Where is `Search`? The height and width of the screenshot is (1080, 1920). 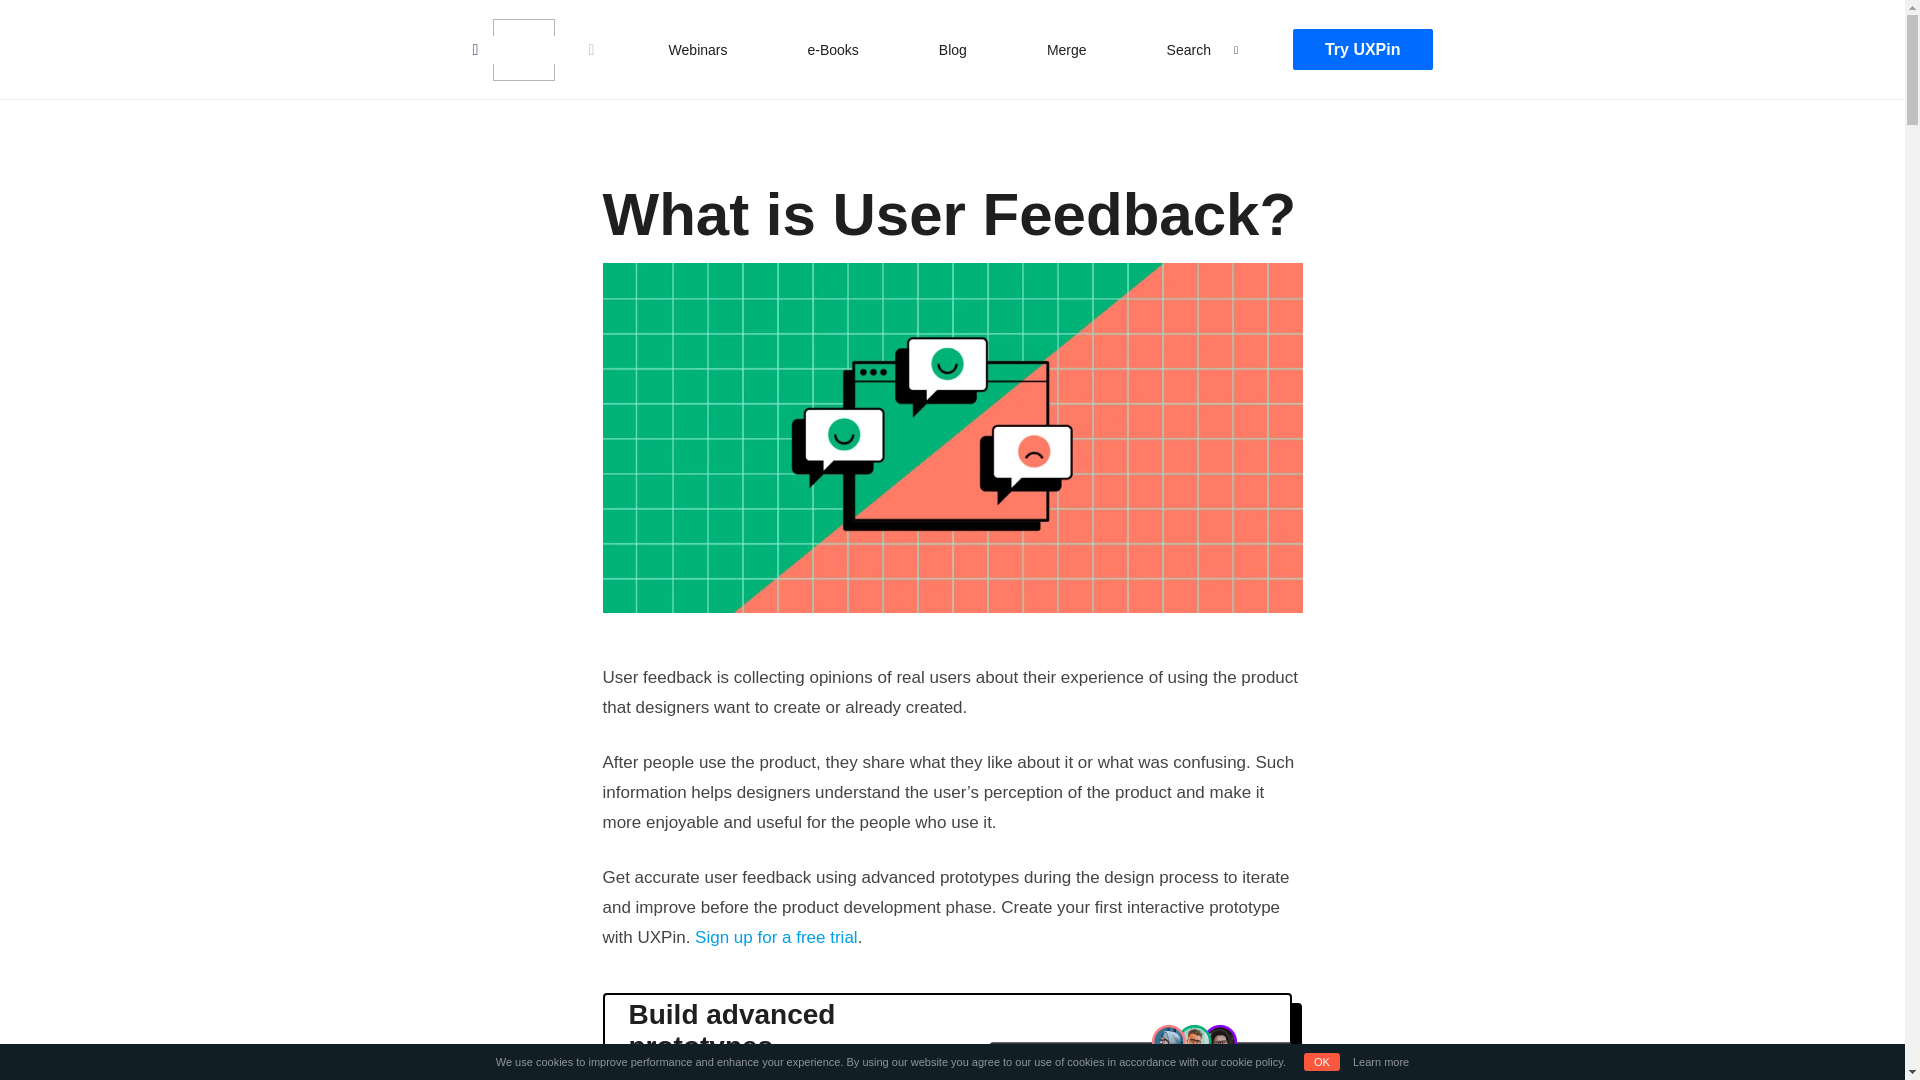
Search is located at coordinates (1189, 49).